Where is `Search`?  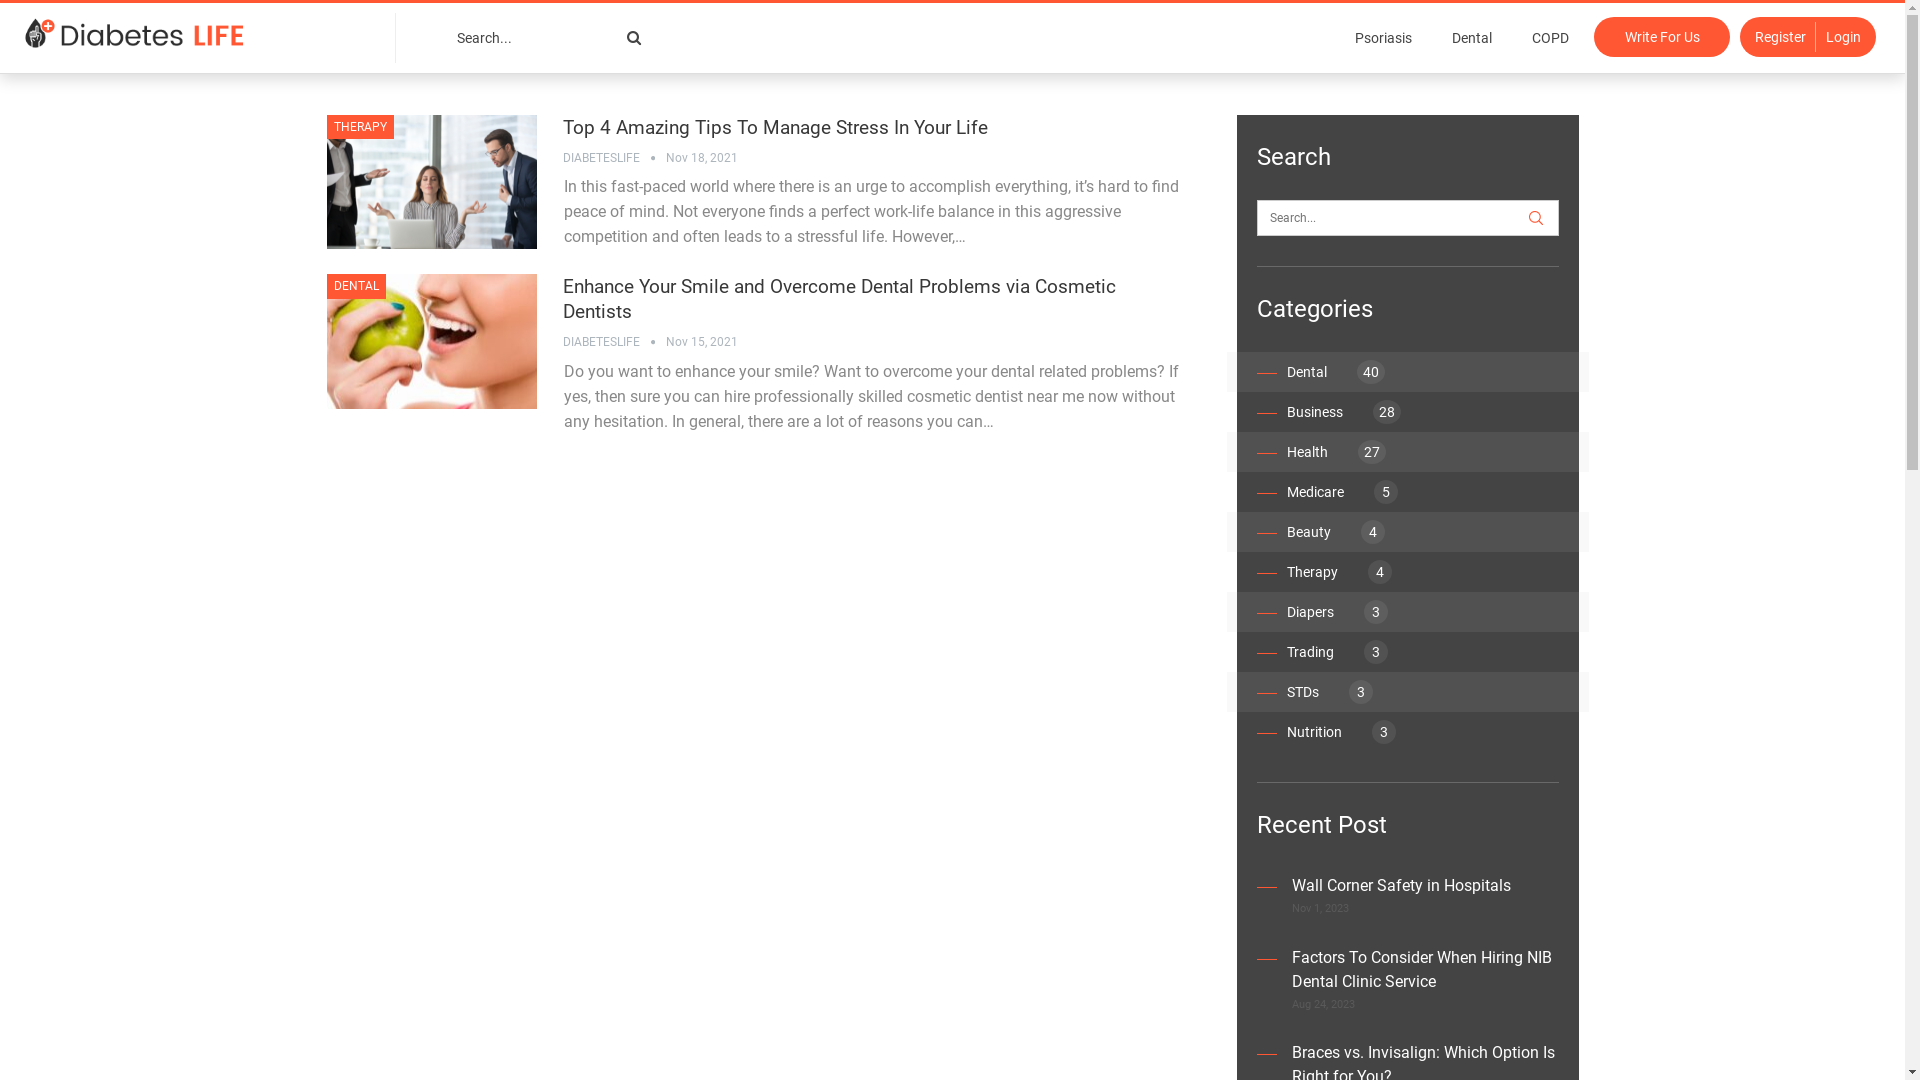 Search is located at coordinates (1535, 218).